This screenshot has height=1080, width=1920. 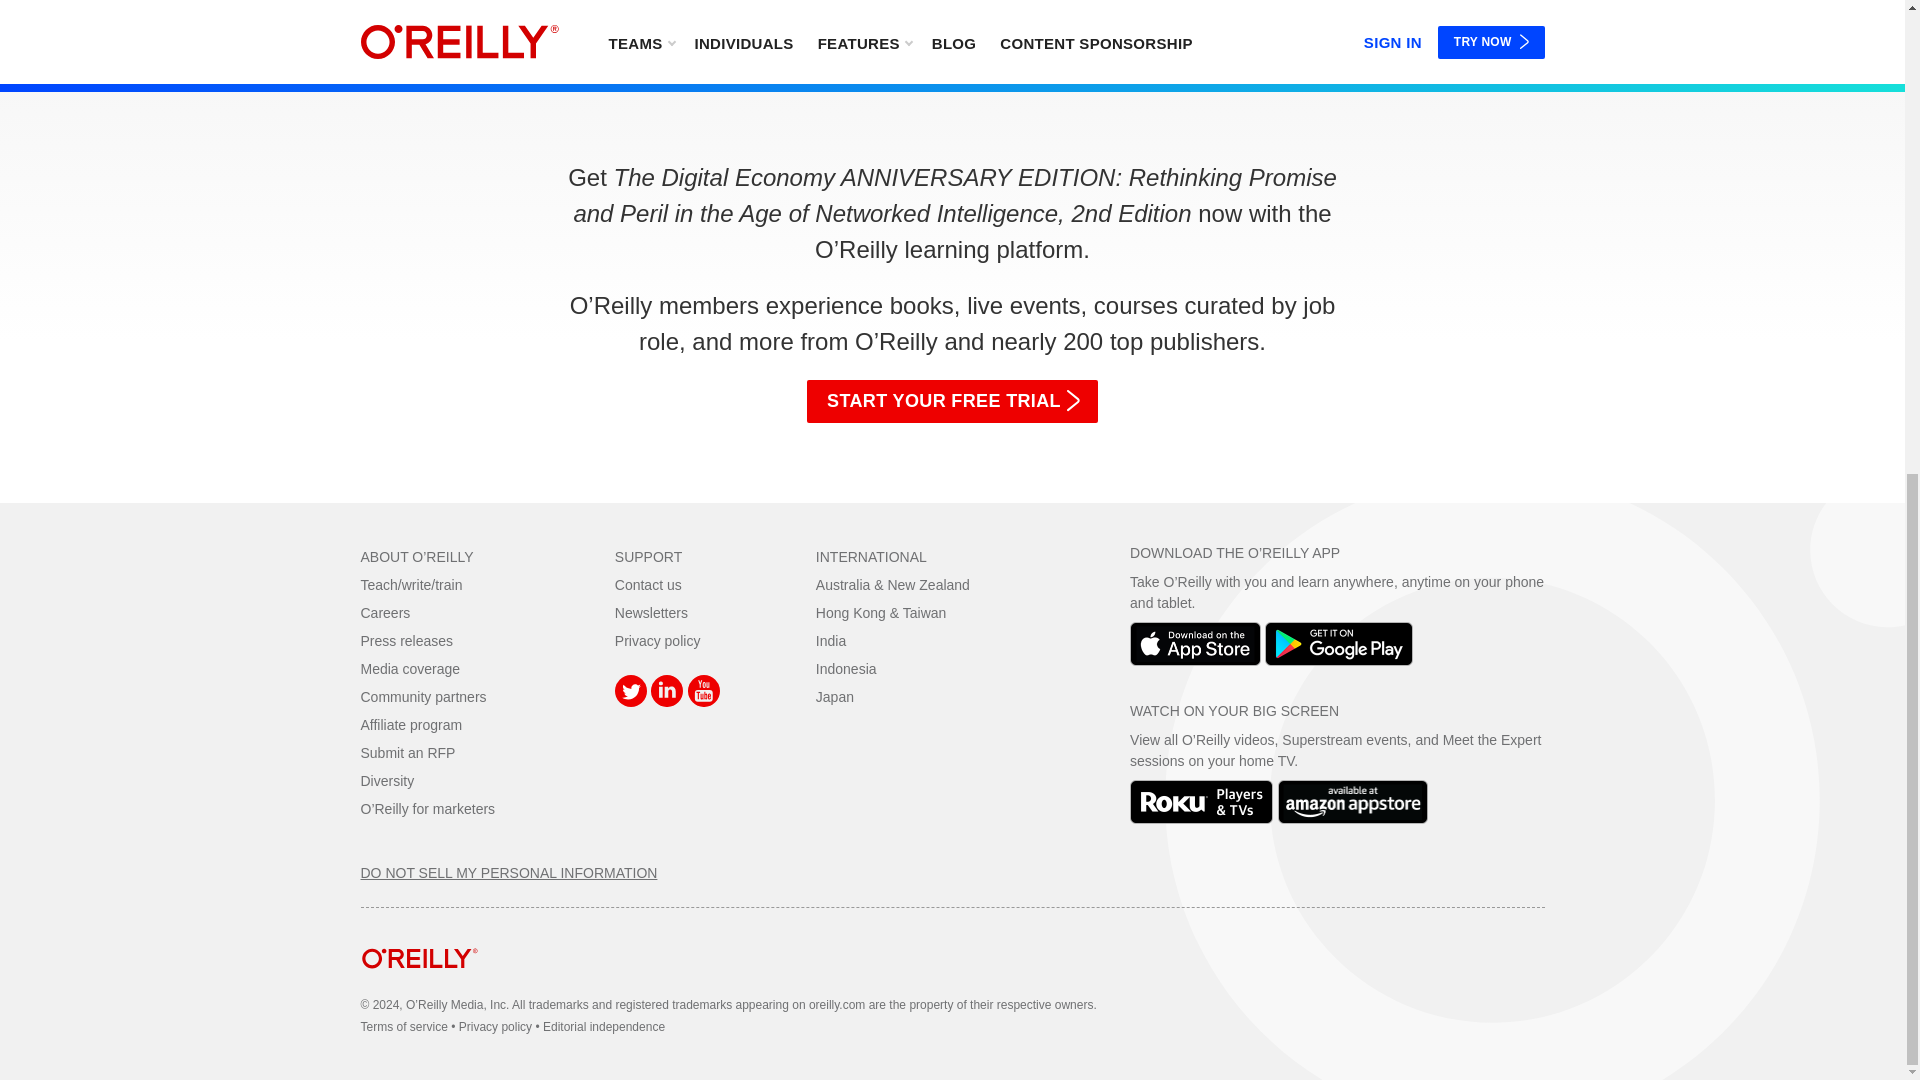 I want to click on SUPPORT, so click(x=648, y=556).